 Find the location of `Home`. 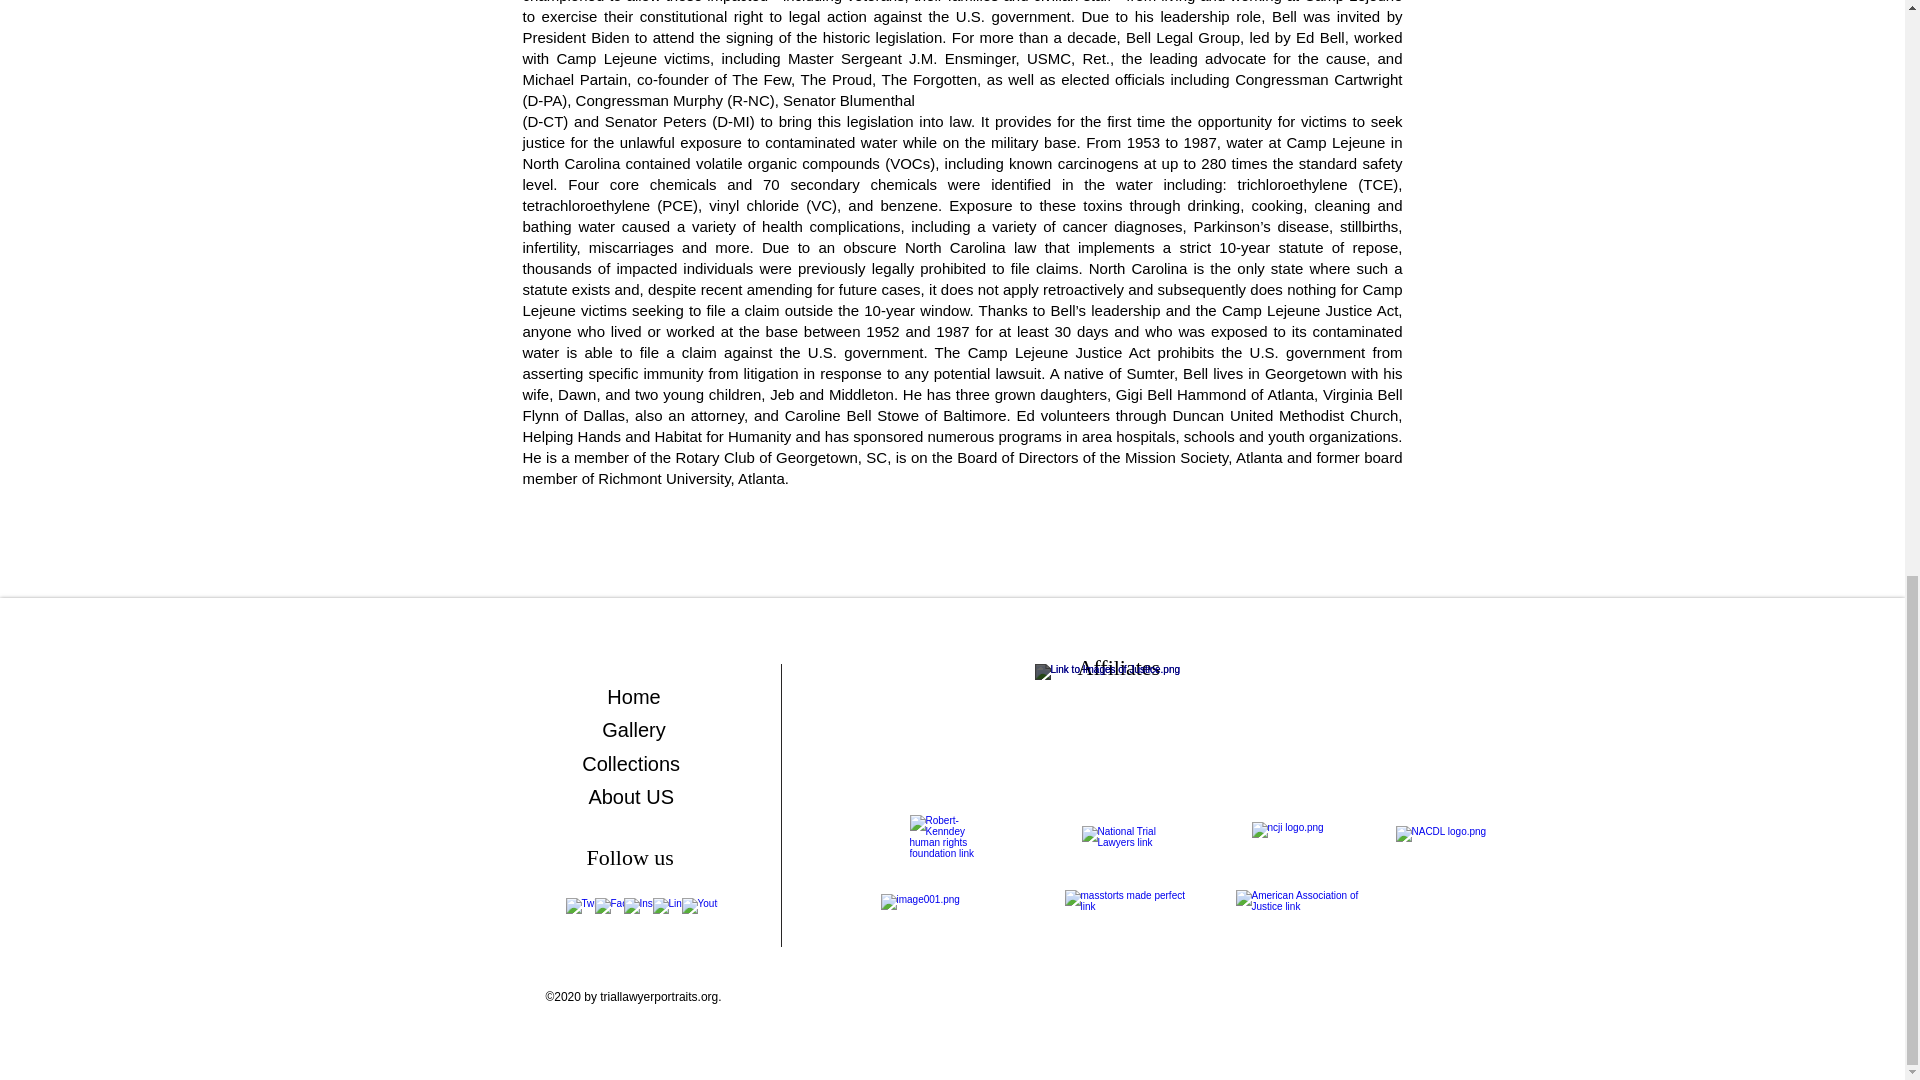

Home is located at coordinates (633, 696).